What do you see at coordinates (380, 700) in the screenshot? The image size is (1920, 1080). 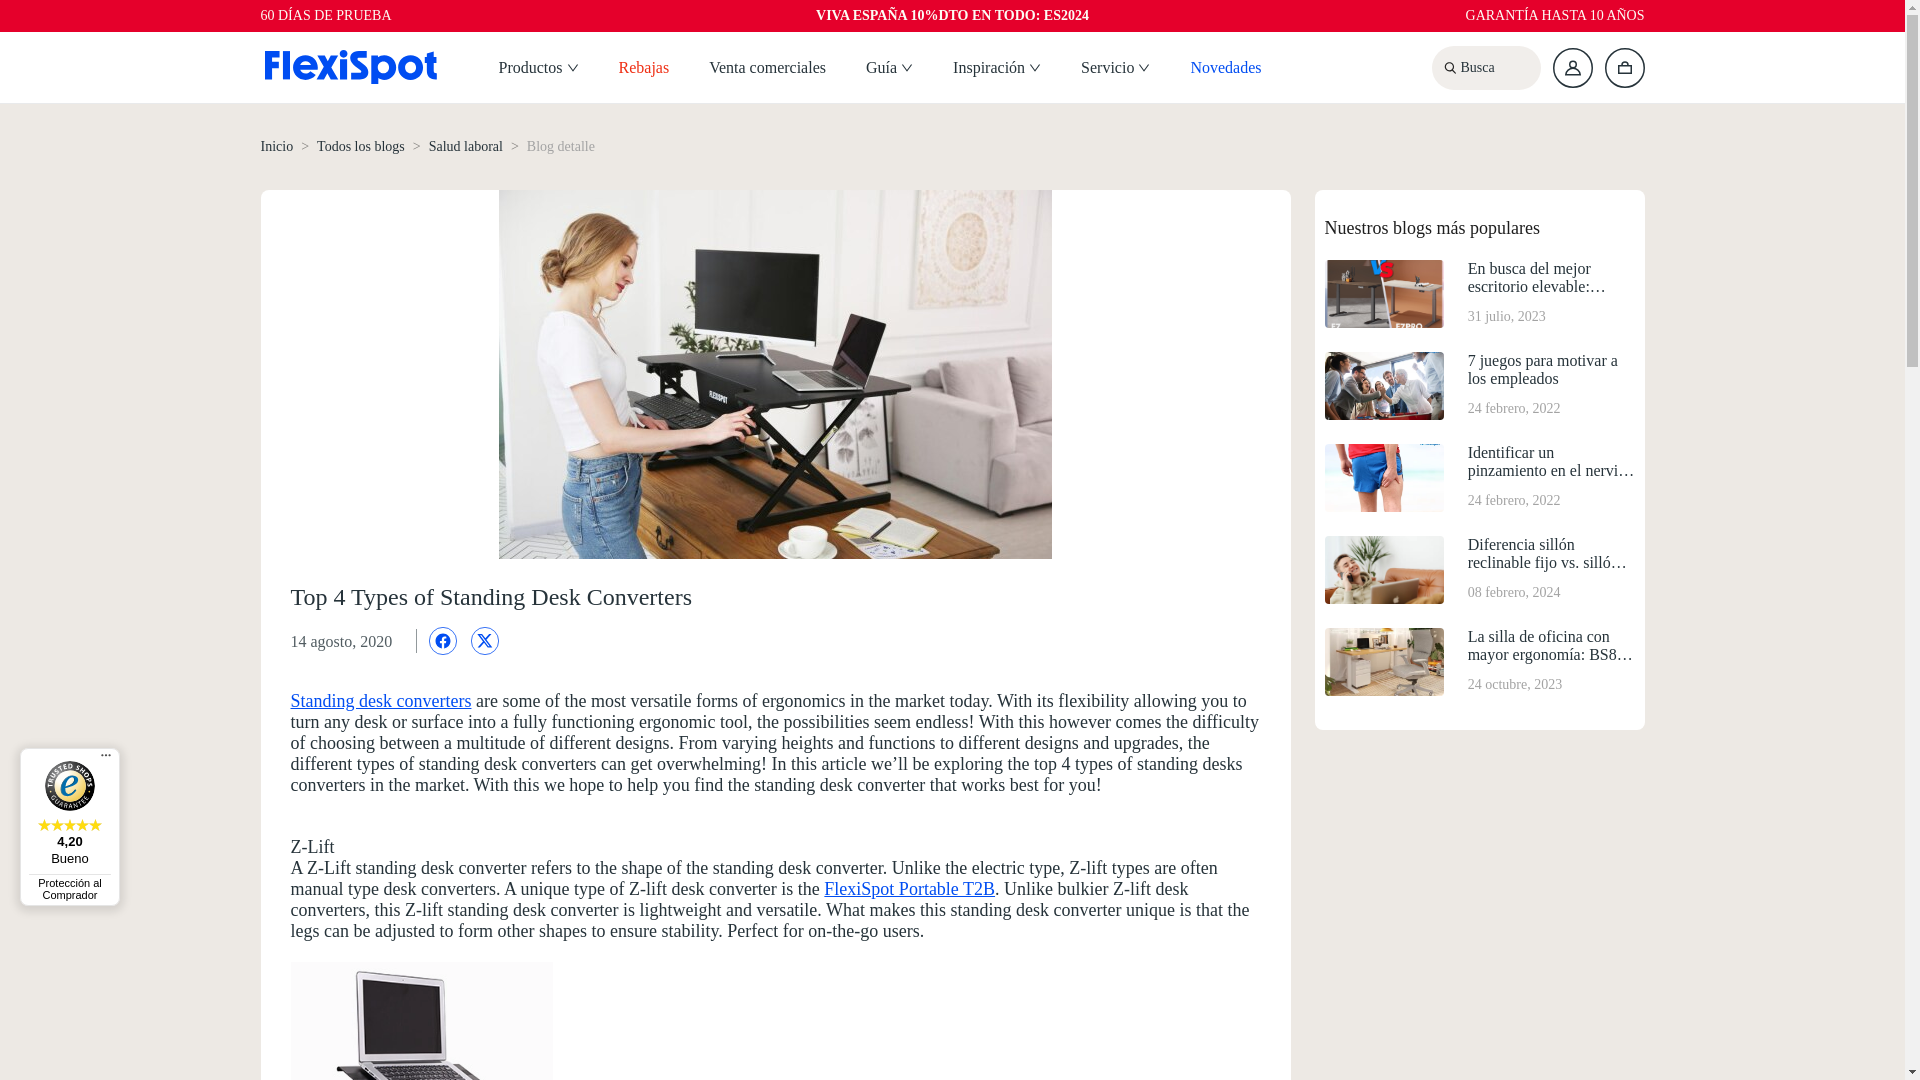 I see `Standing desk converters` at bounding box center [380, 700].